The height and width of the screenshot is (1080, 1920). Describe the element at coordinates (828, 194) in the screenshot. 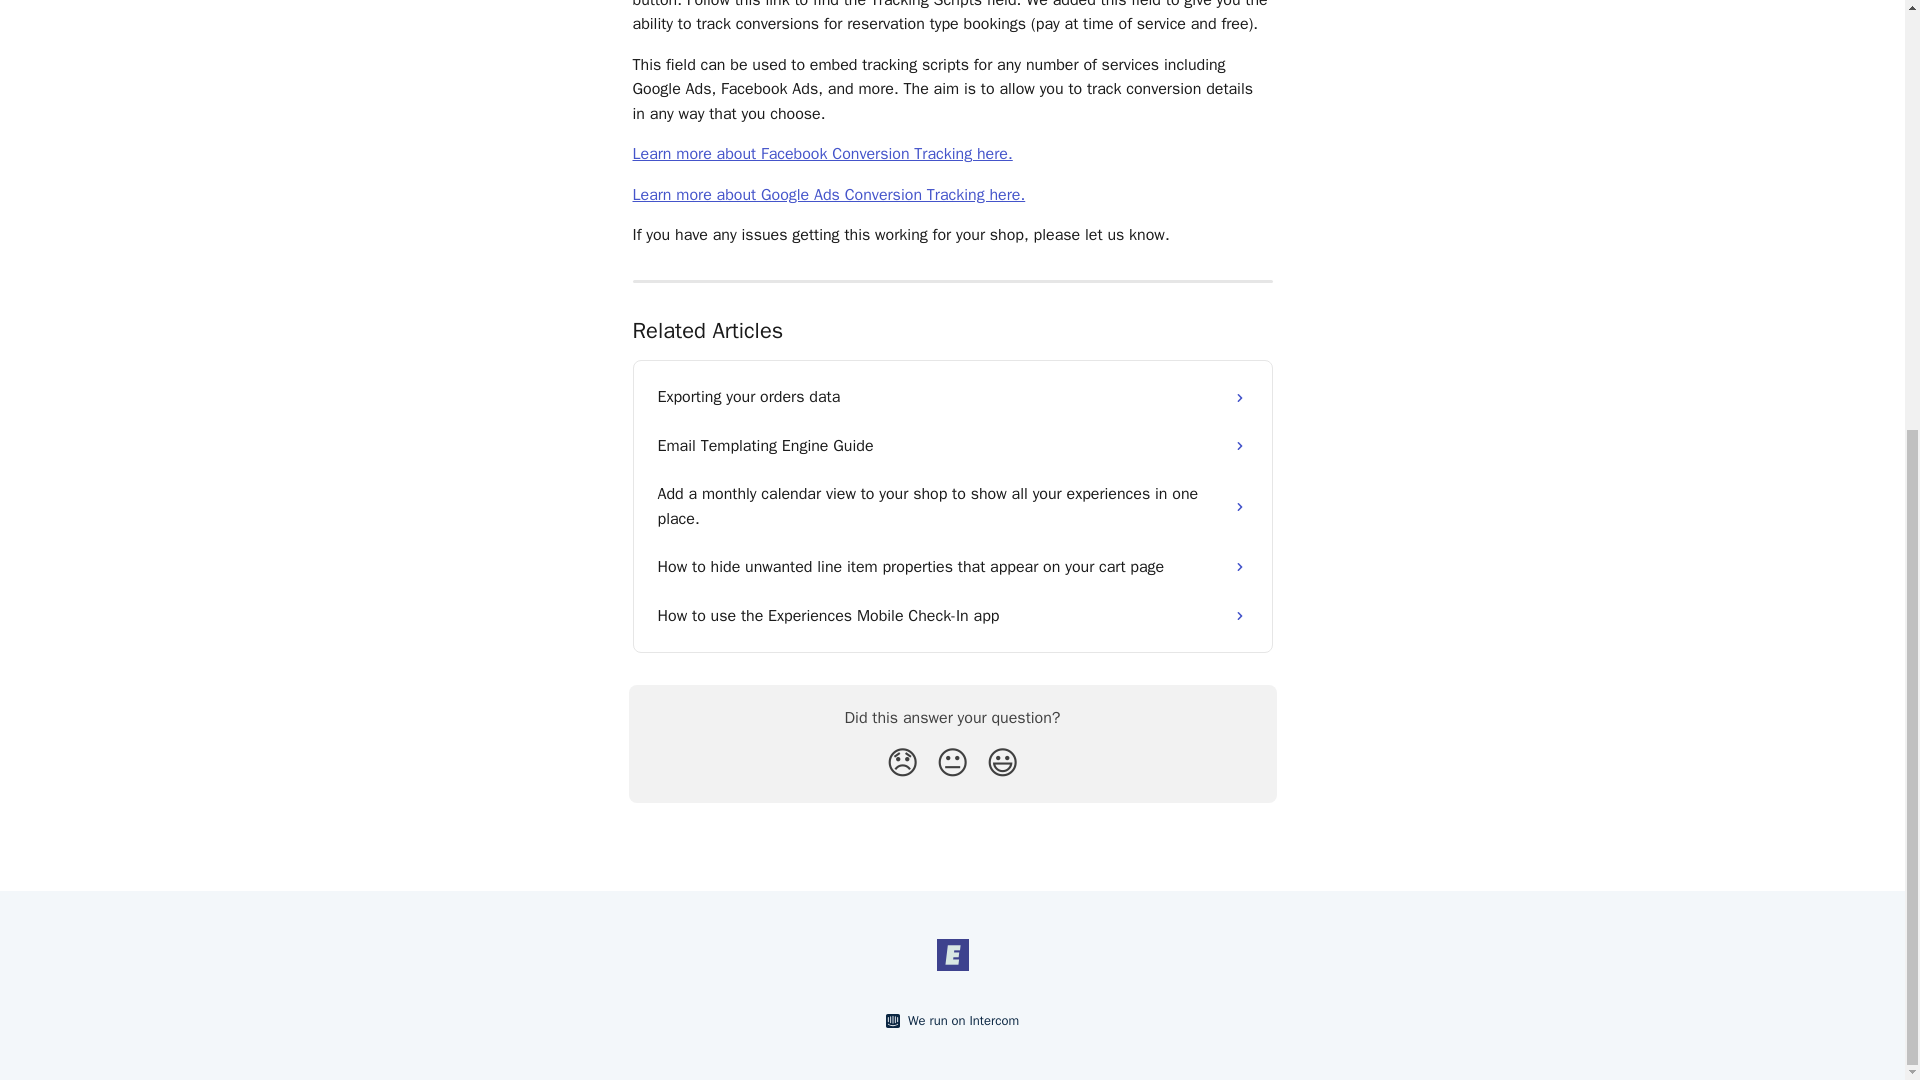

I see `Learn more about Google Ads Conversion Tracking here.` at that location.